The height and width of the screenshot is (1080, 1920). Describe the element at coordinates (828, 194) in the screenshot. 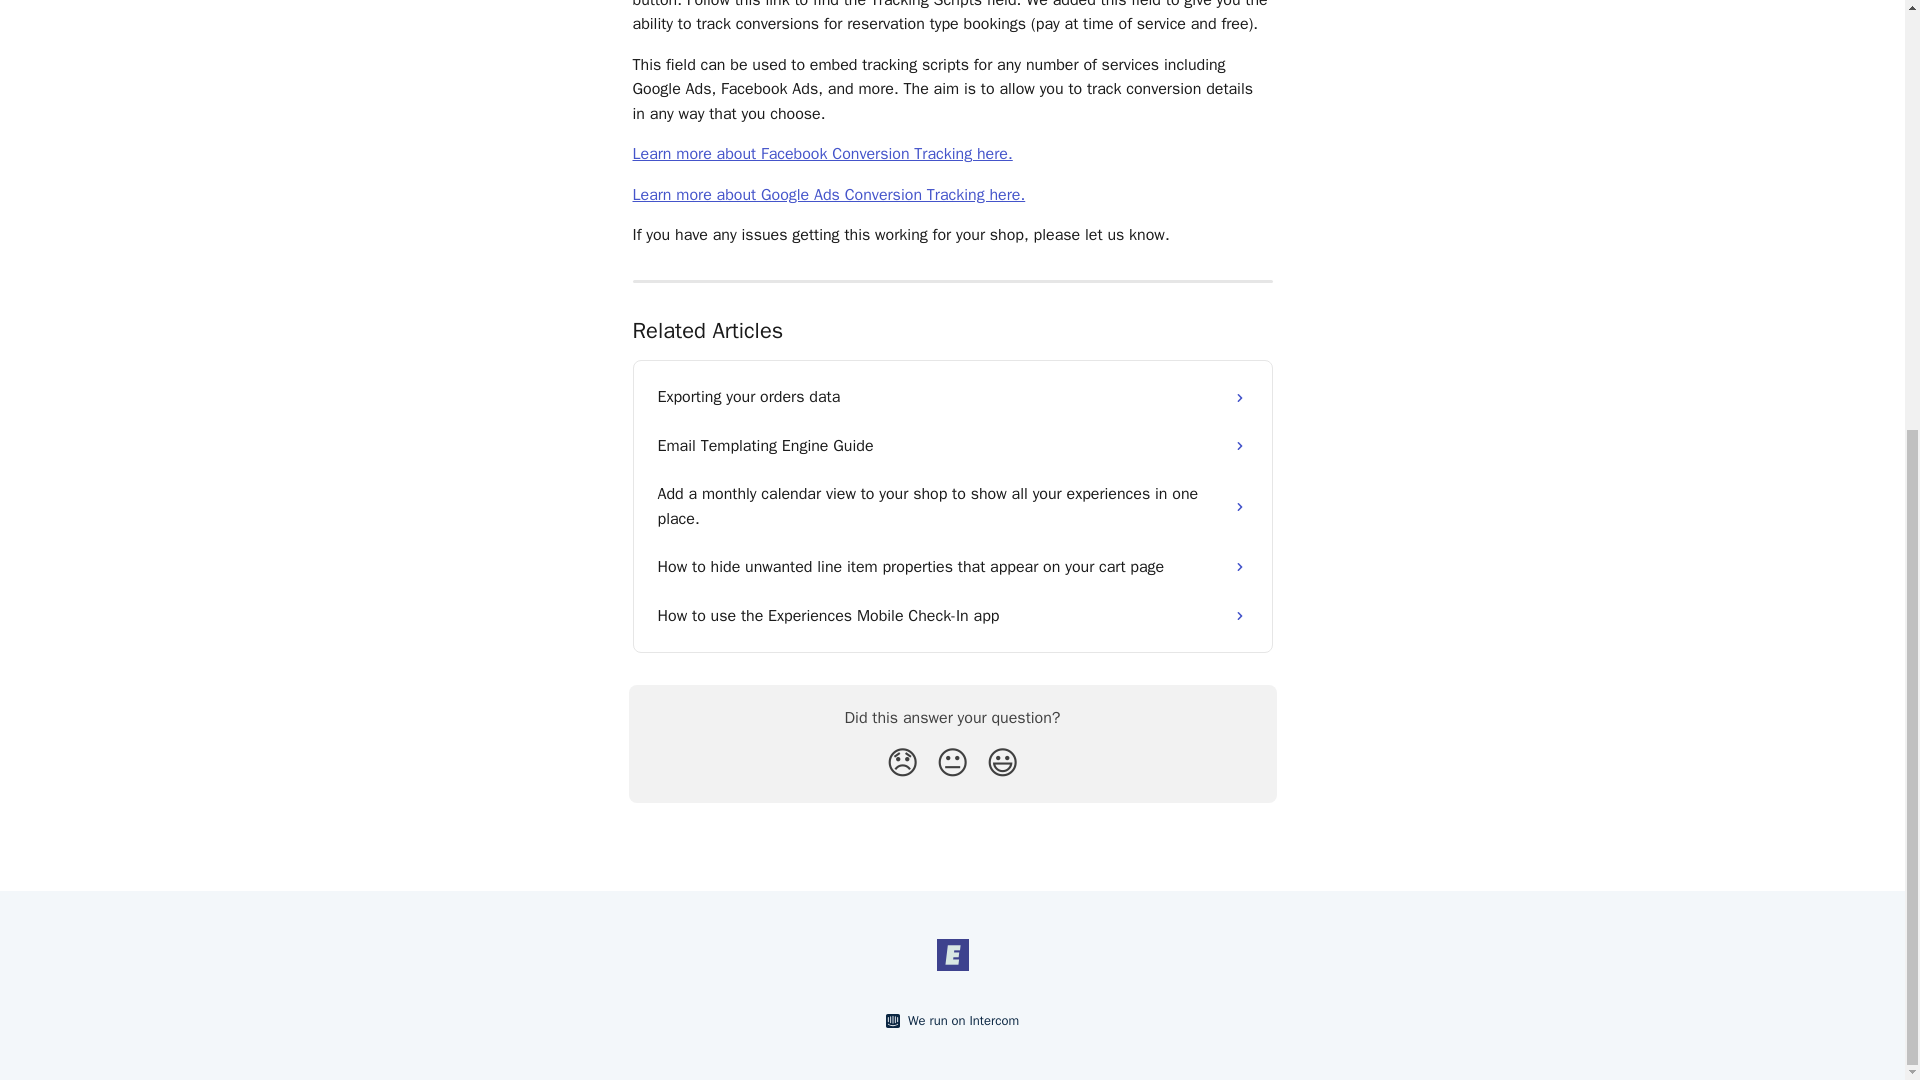

I see `Learn more about Google Ads Conversion Tracking here.` at that location.